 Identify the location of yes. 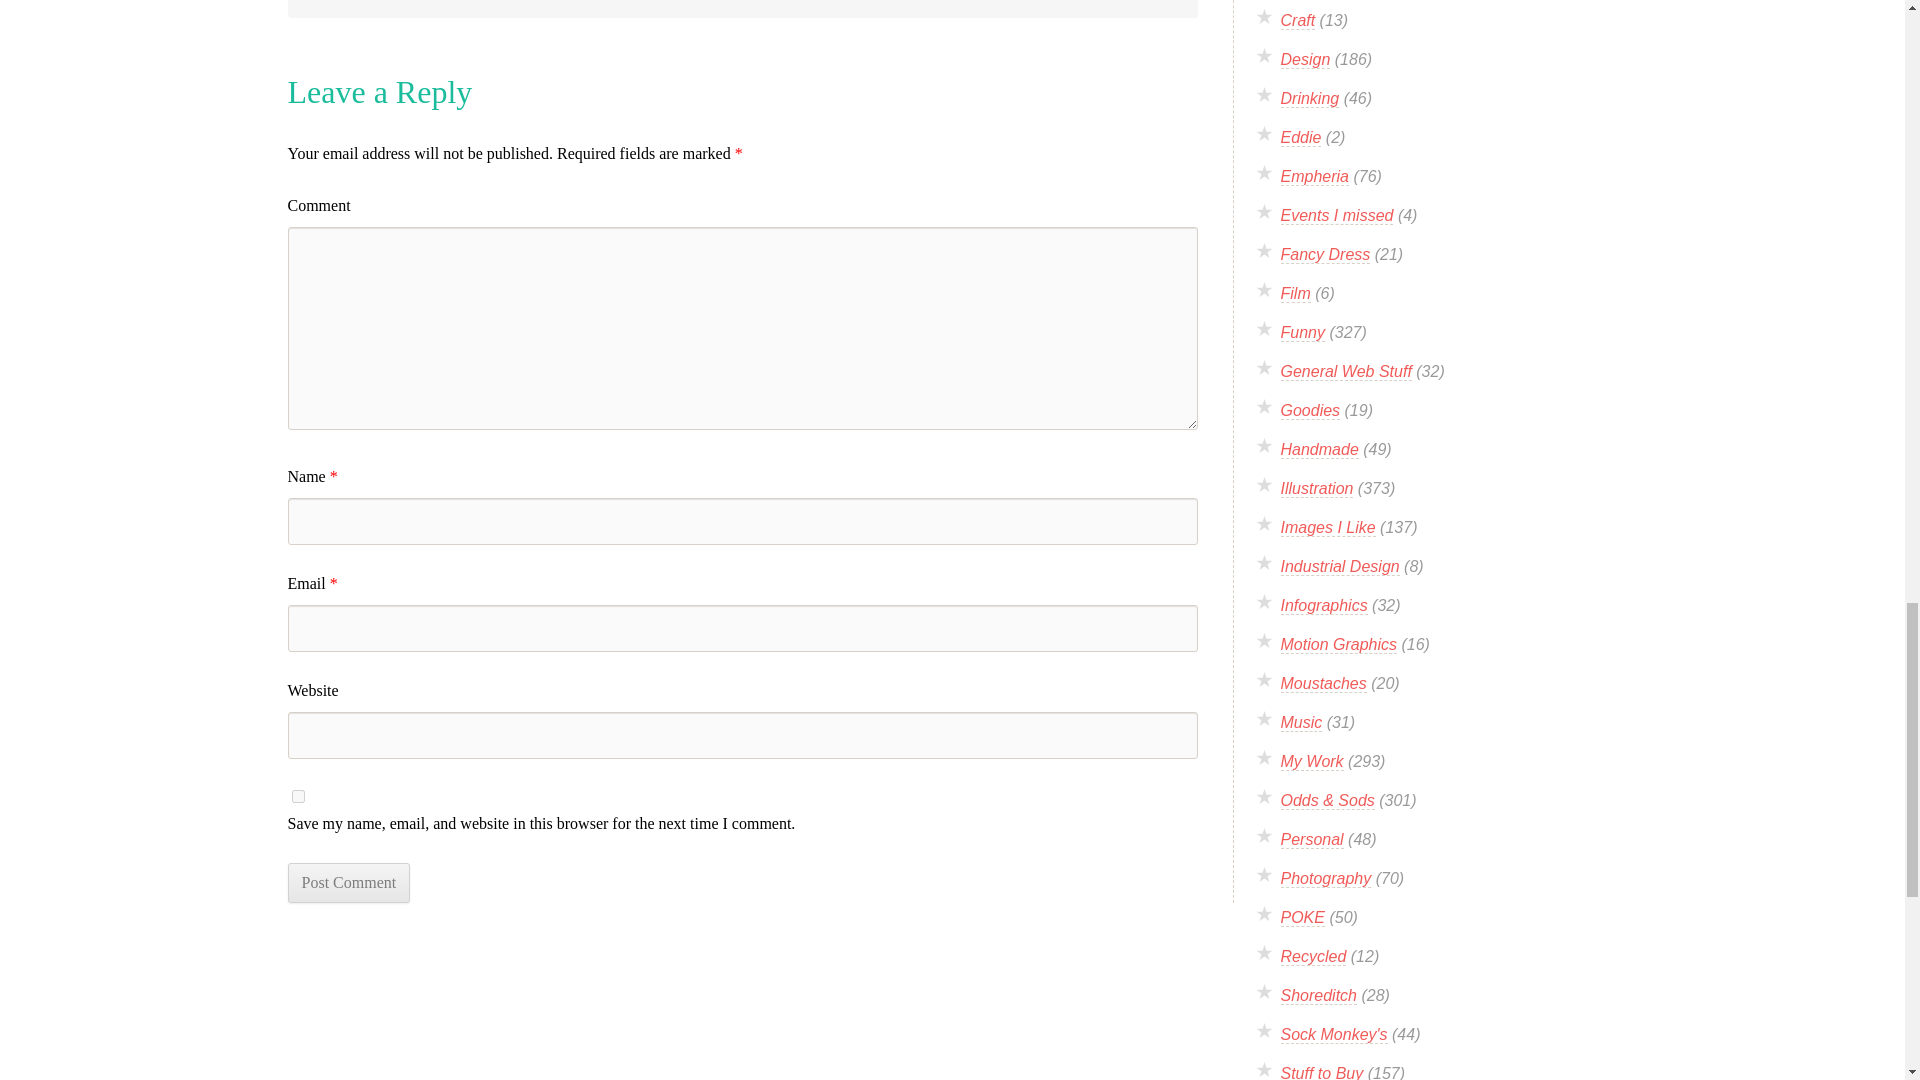
(298, 796).